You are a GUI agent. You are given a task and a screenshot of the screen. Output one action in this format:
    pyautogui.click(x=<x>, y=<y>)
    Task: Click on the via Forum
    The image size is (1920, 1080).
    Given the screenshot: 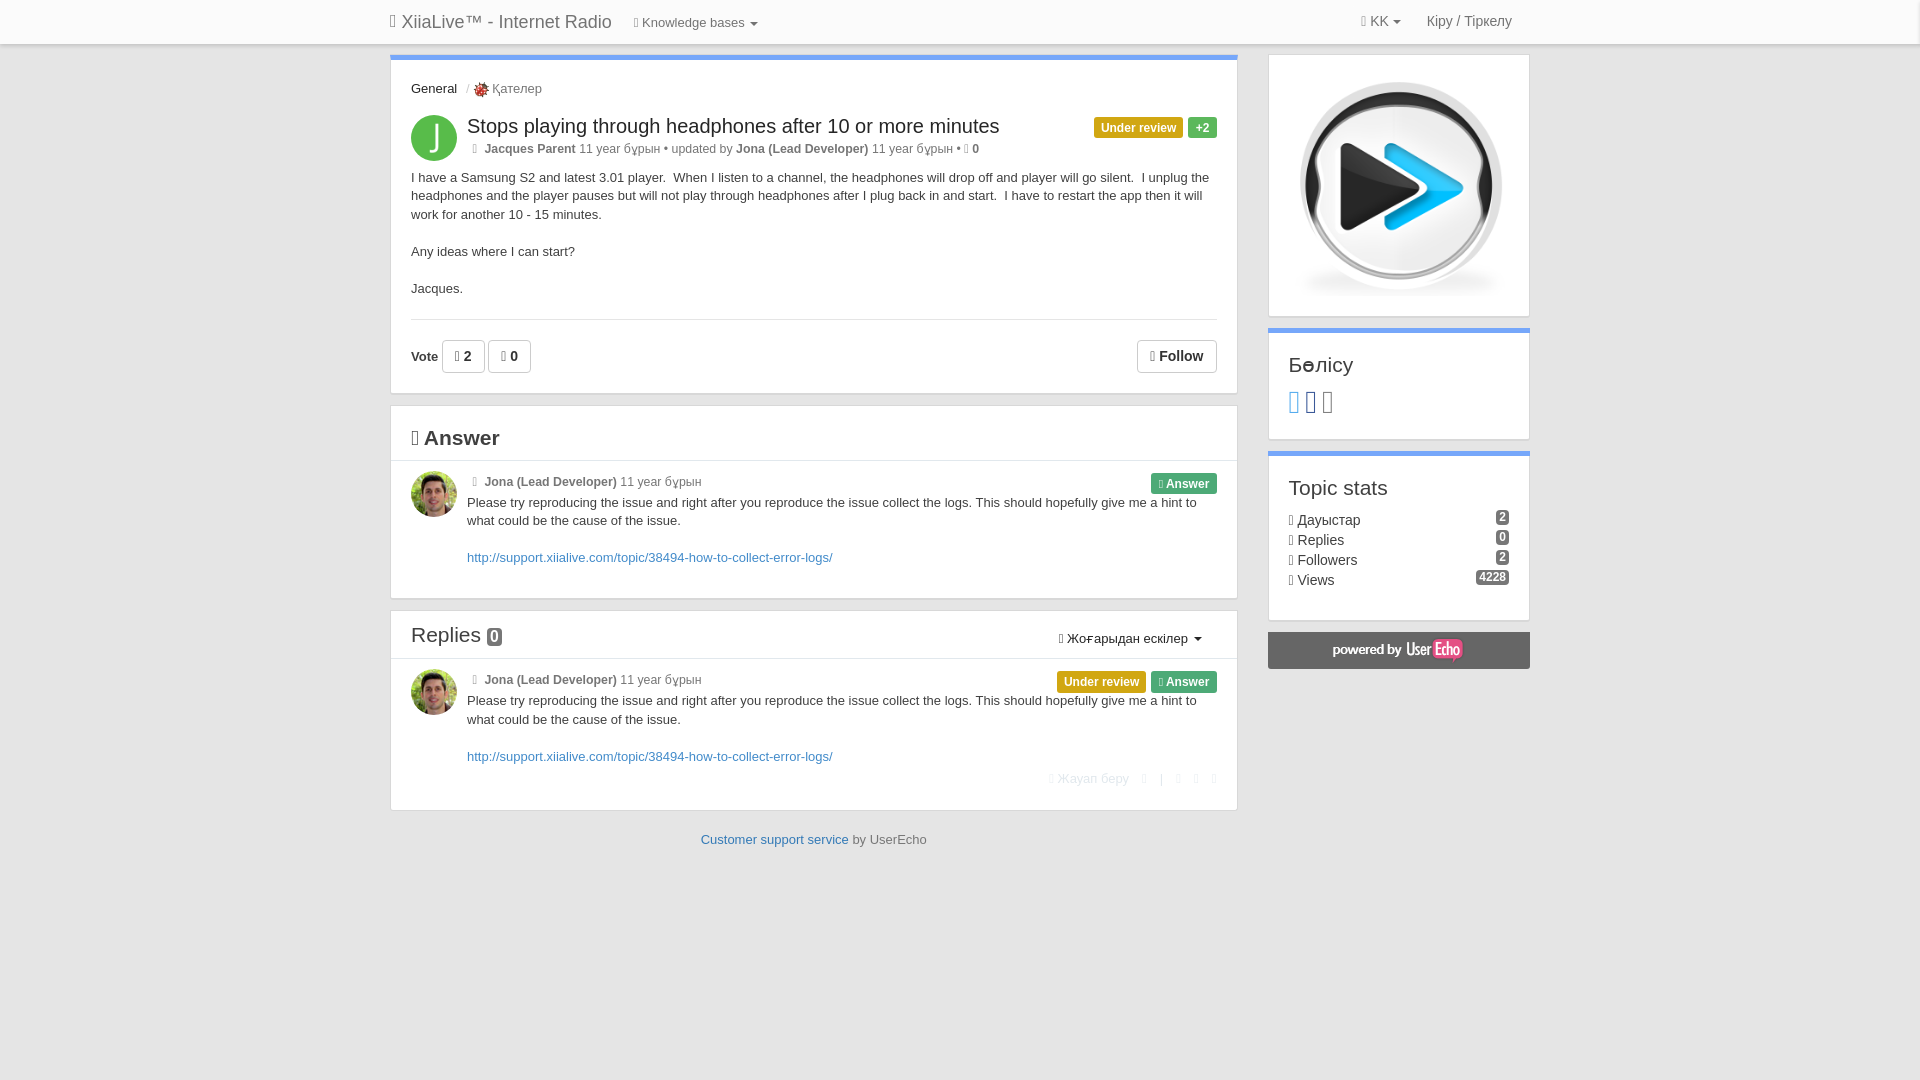 What is the action you would take?
    pyautogui.click(x=474, y=148)
    